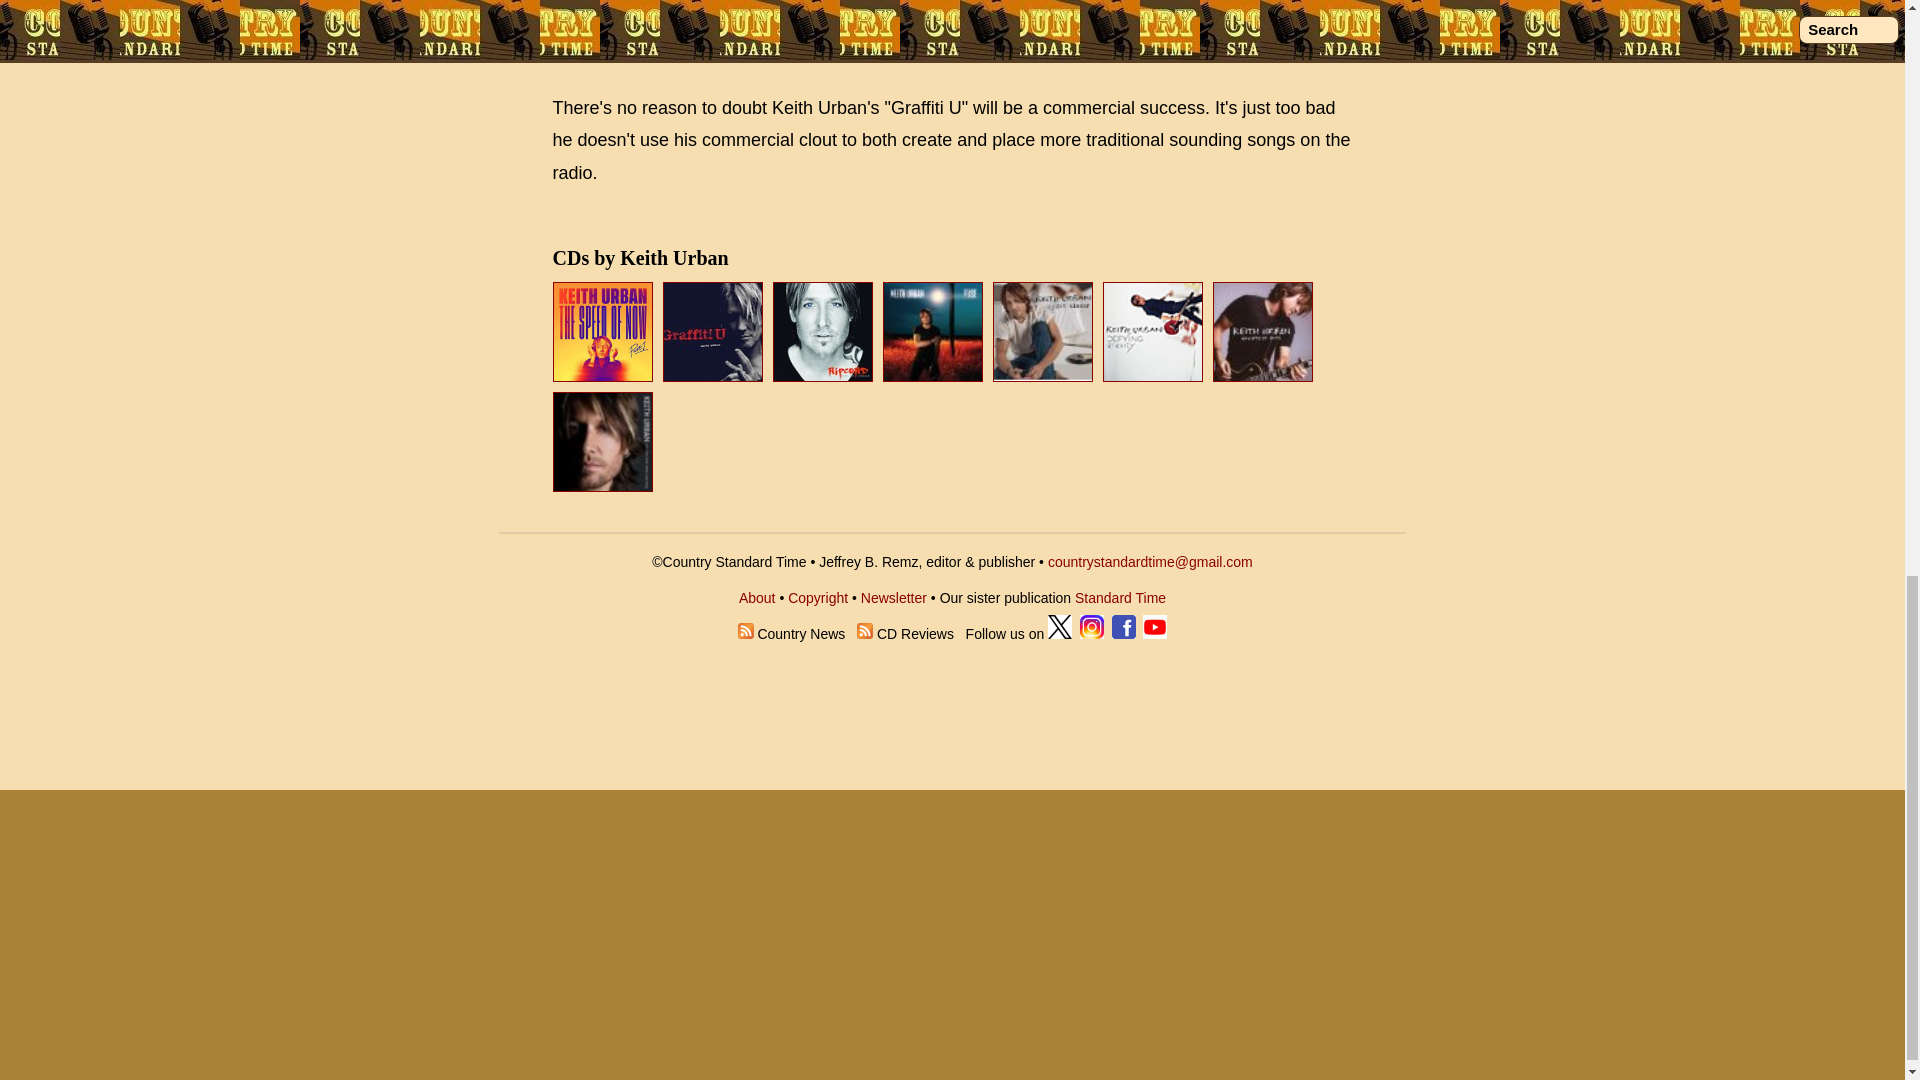  I want to click on Keith Urban Greatest Hits: 18 Kids, 2007, so click(1265, 376).